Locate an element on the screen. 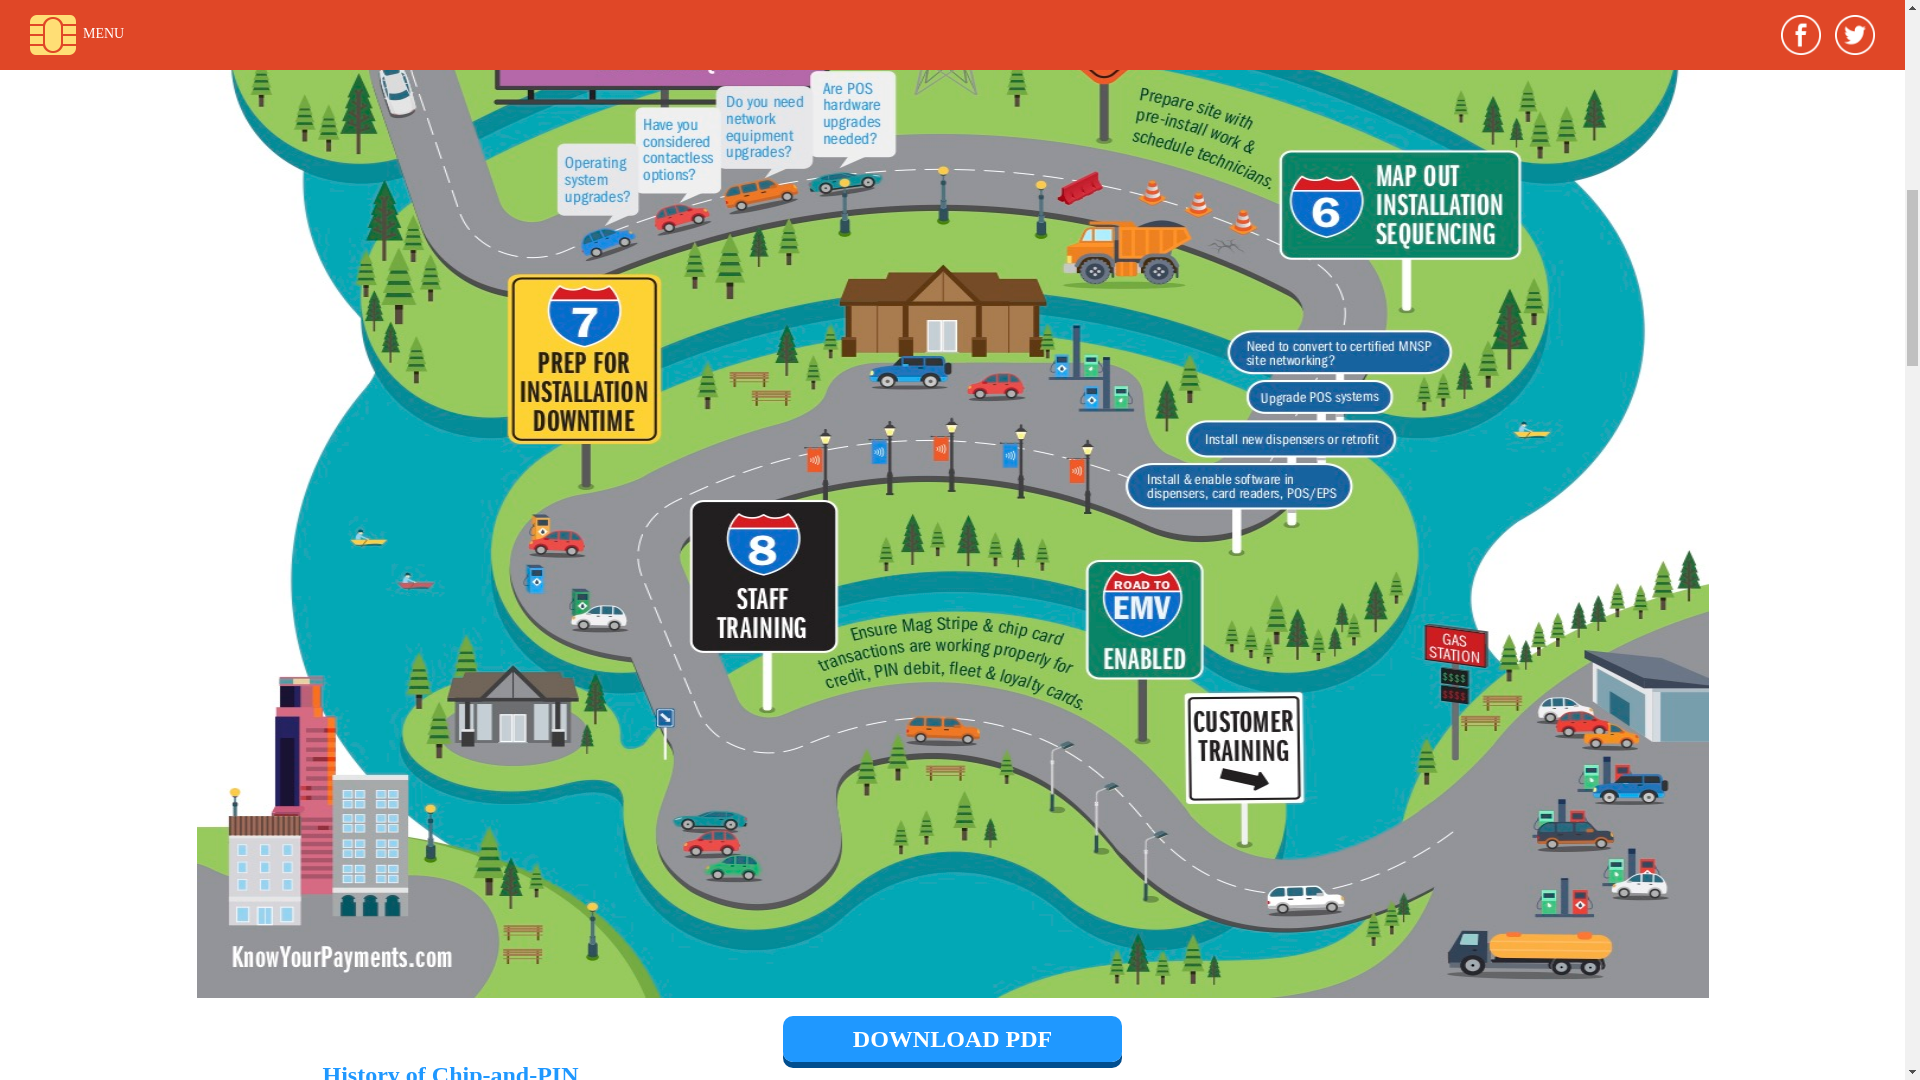  DOWNLOAD PDF is located at coordinates (952, 1038).